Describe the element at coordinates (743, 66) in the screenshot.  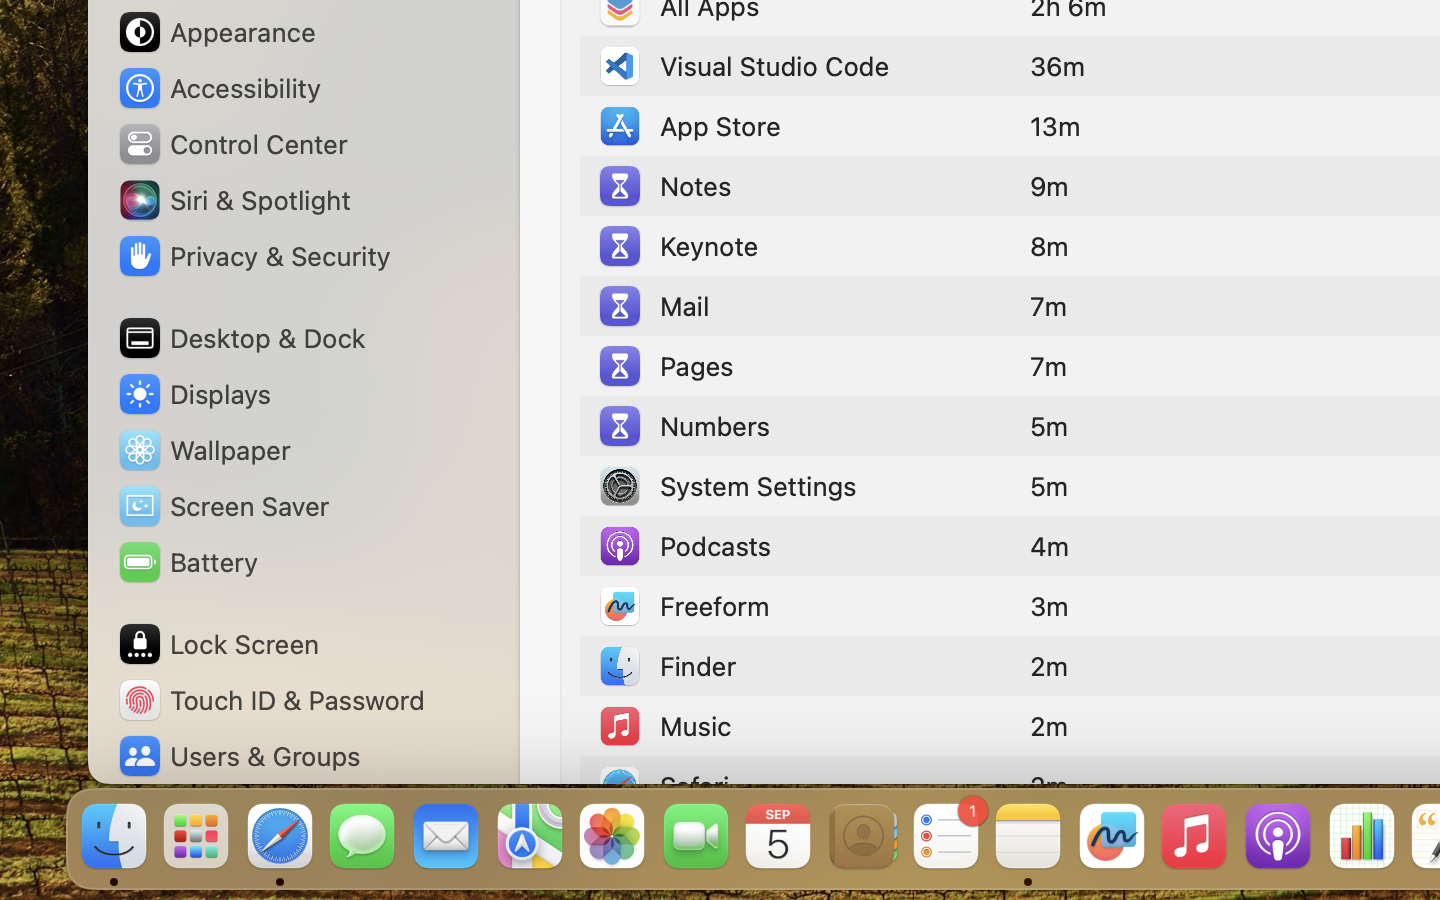
I see `Visual Studio Code` at that location.